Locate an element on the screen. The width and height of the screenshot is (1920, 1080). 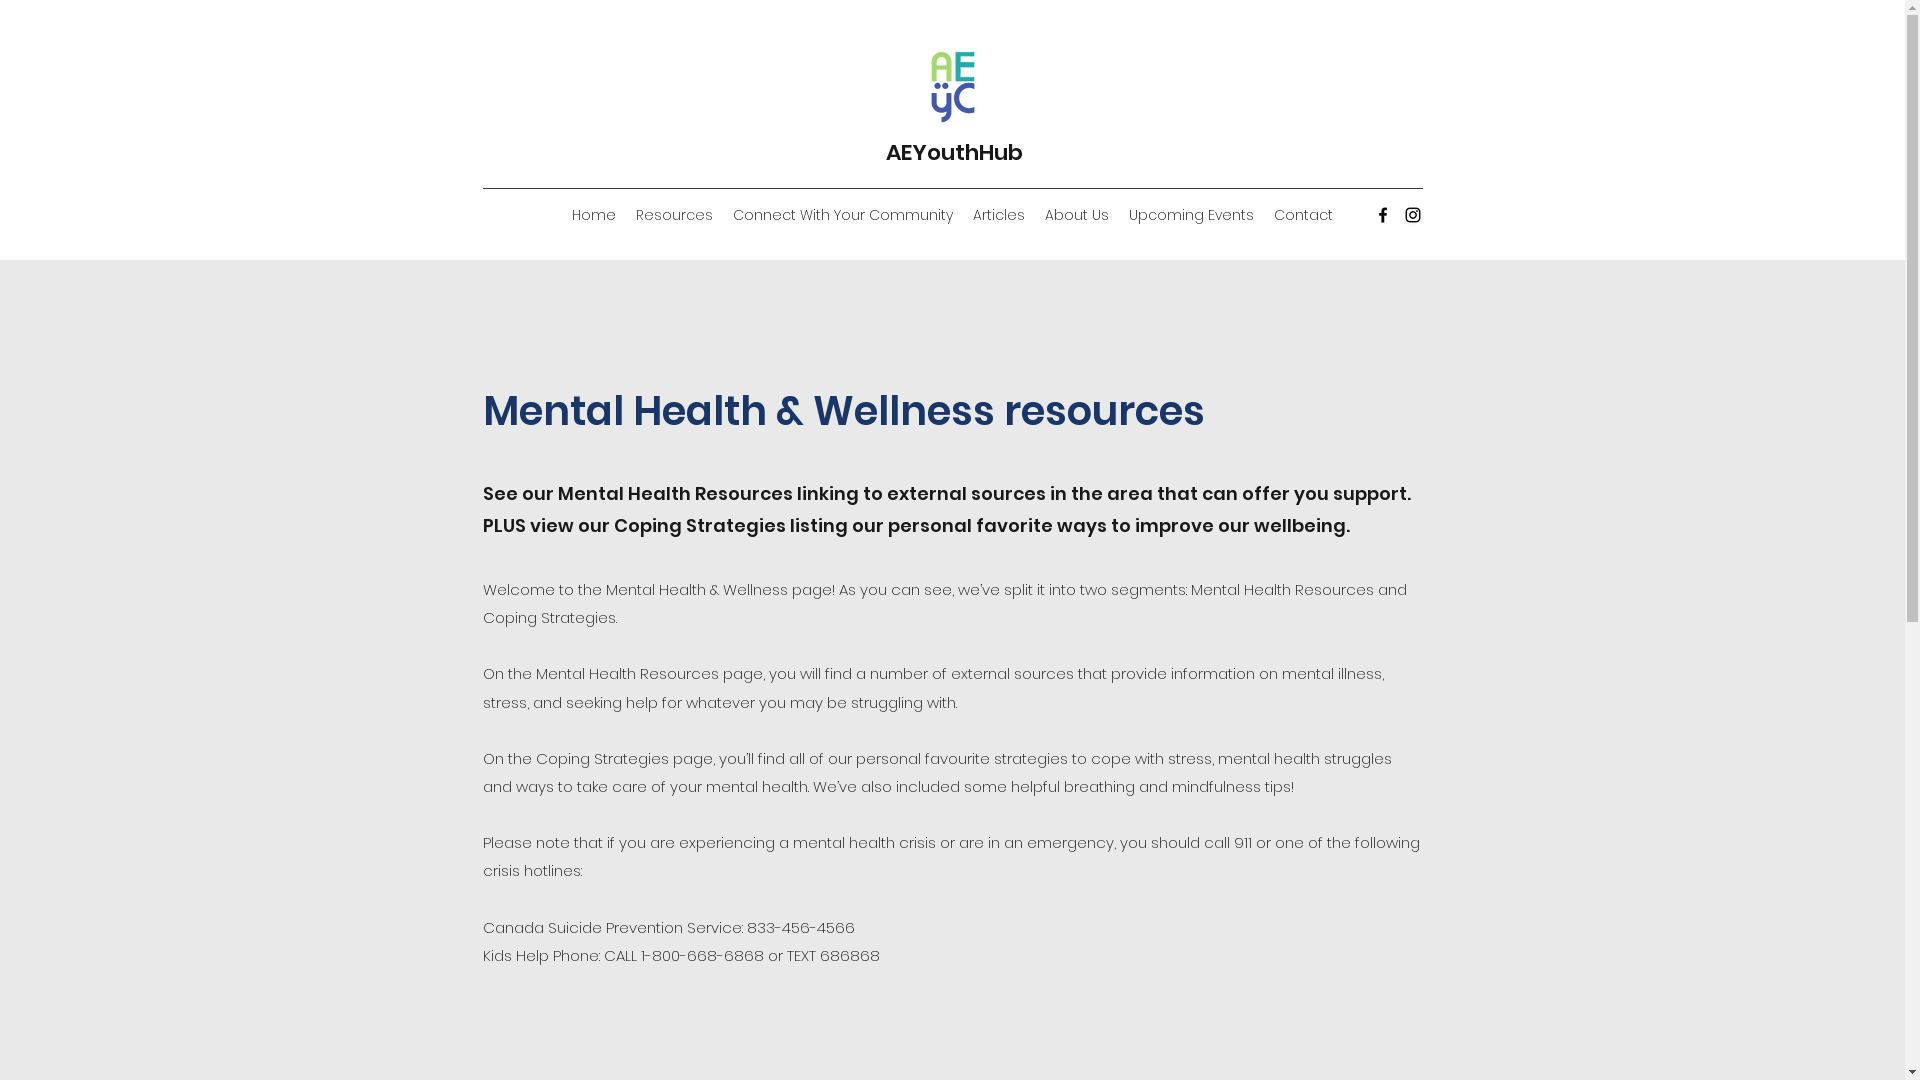
Connect With Your Community is located at coordinates (843, 215).